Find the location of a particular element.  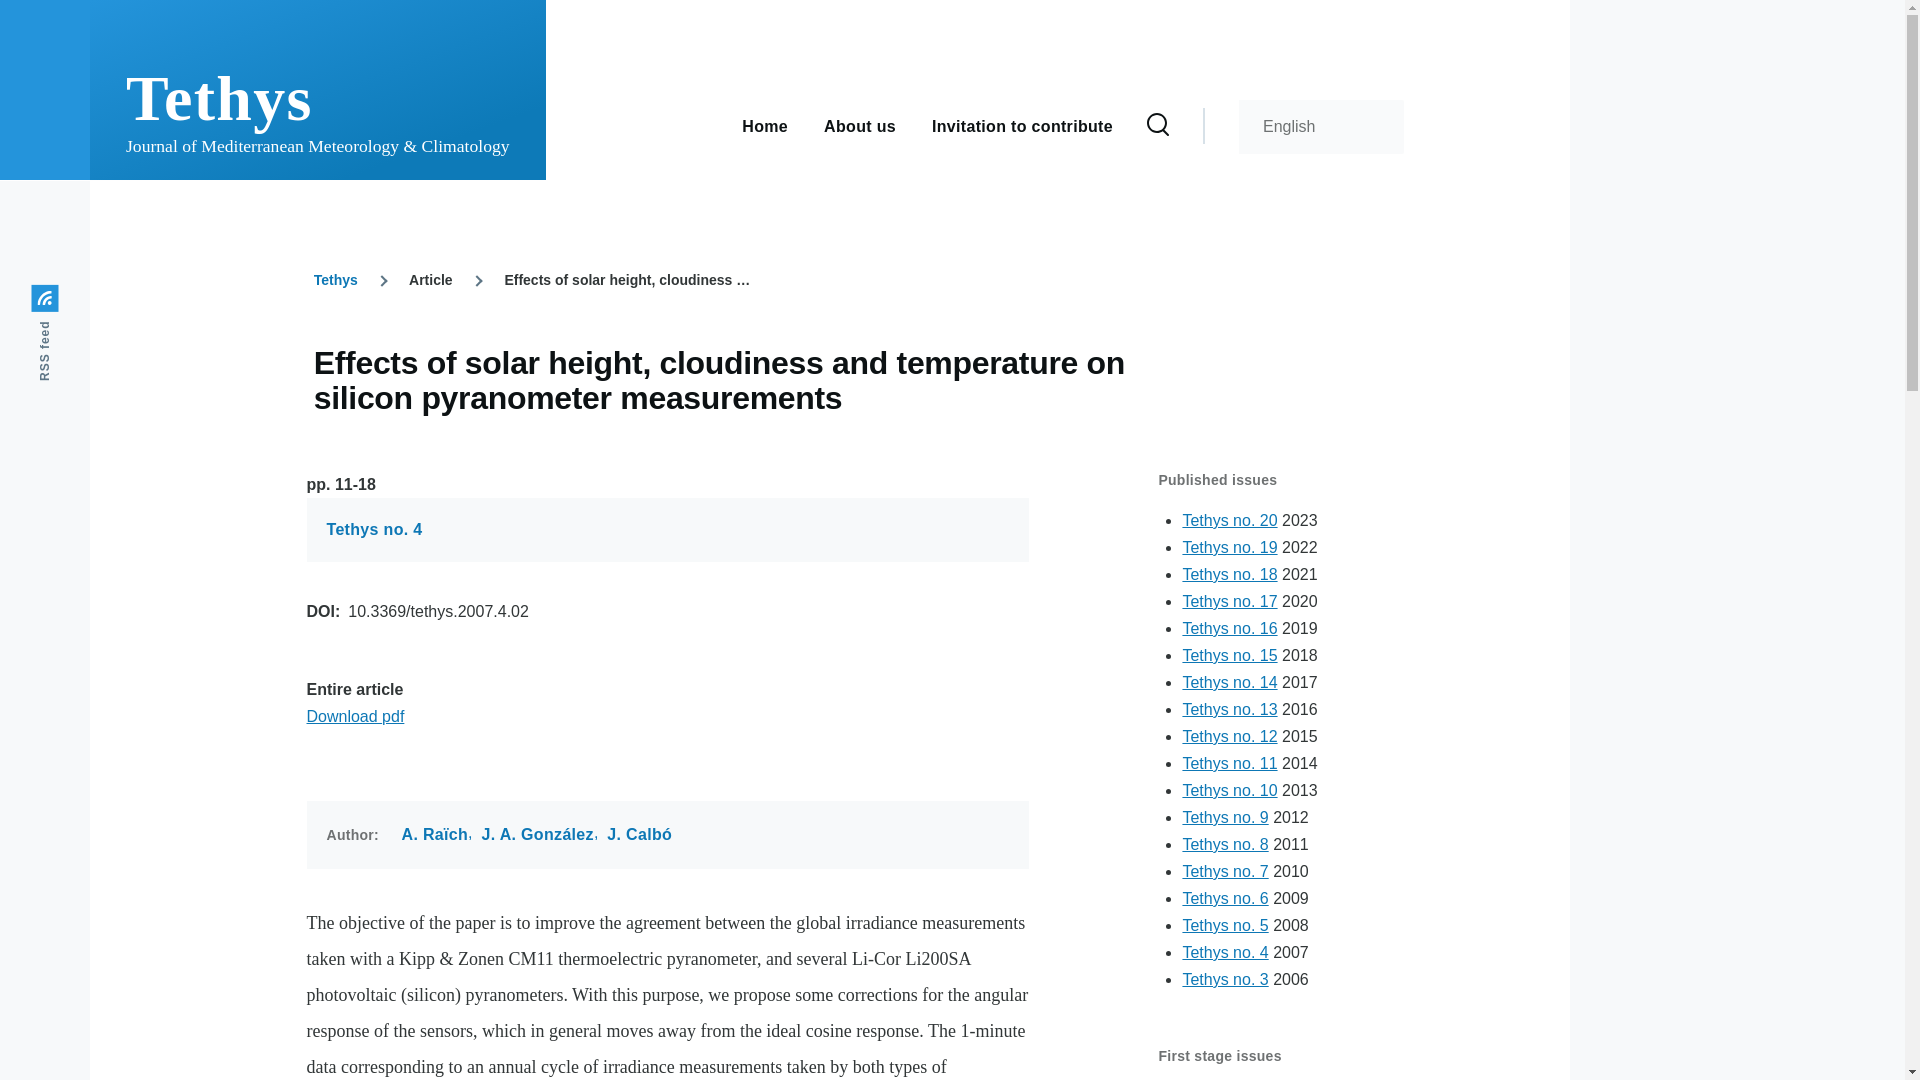

Tethys no. 12 is located at coordinates (1229, 736).